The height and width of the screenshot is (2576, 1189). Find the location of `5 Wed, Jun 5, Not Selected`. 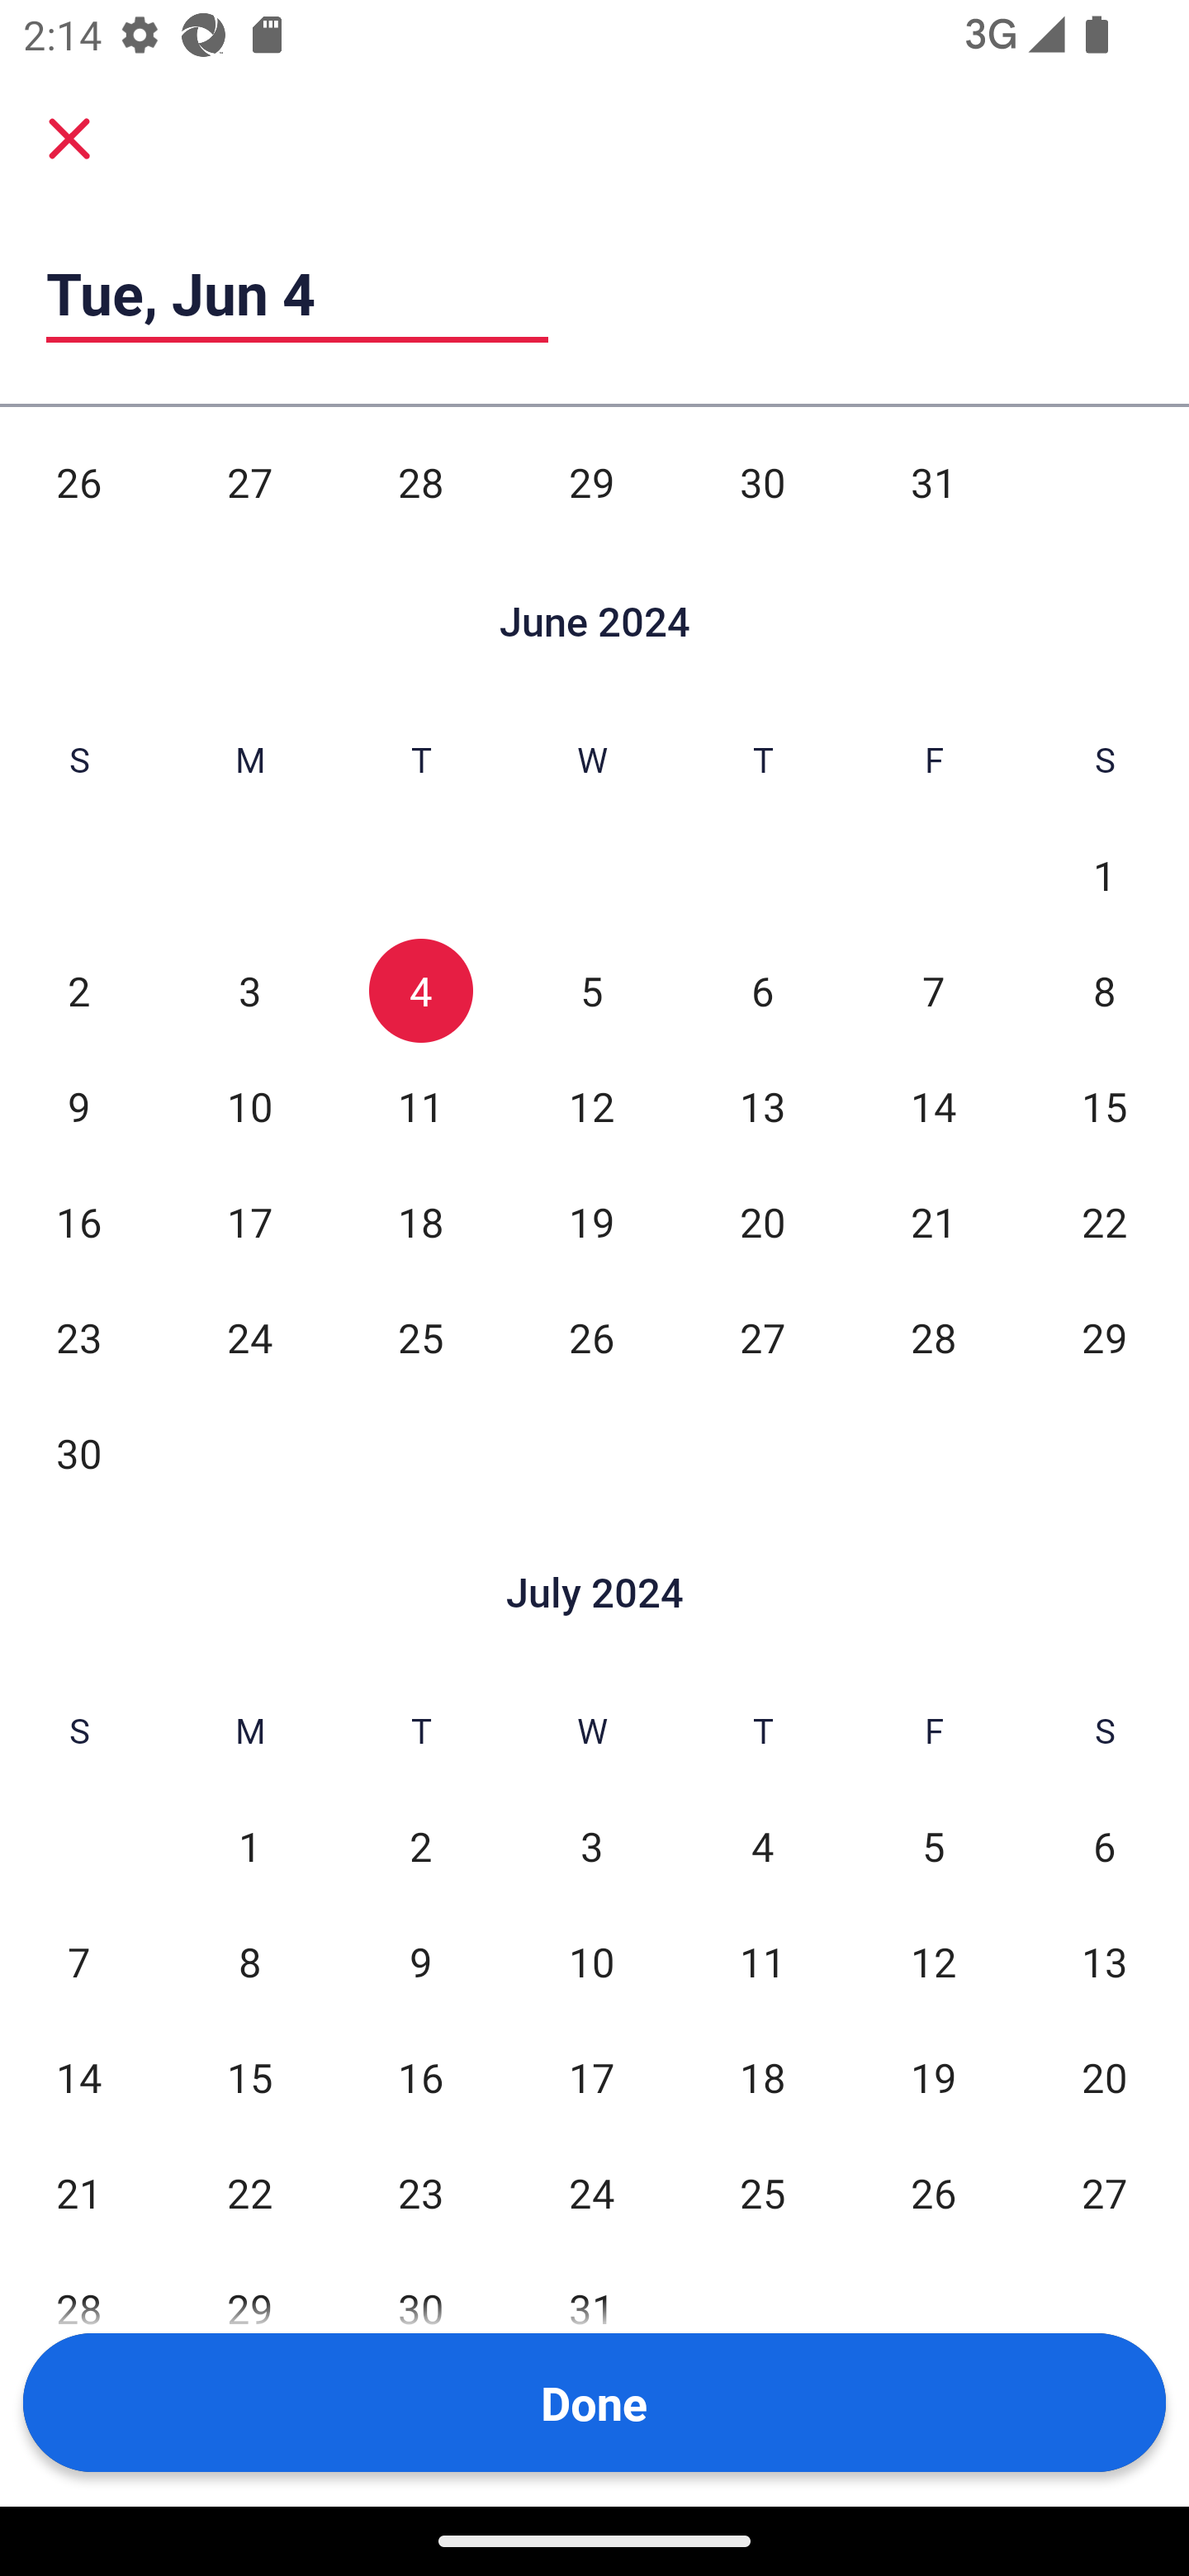

5 Wed, Jun 5, Not Selected is located at coordinates (591, 990).